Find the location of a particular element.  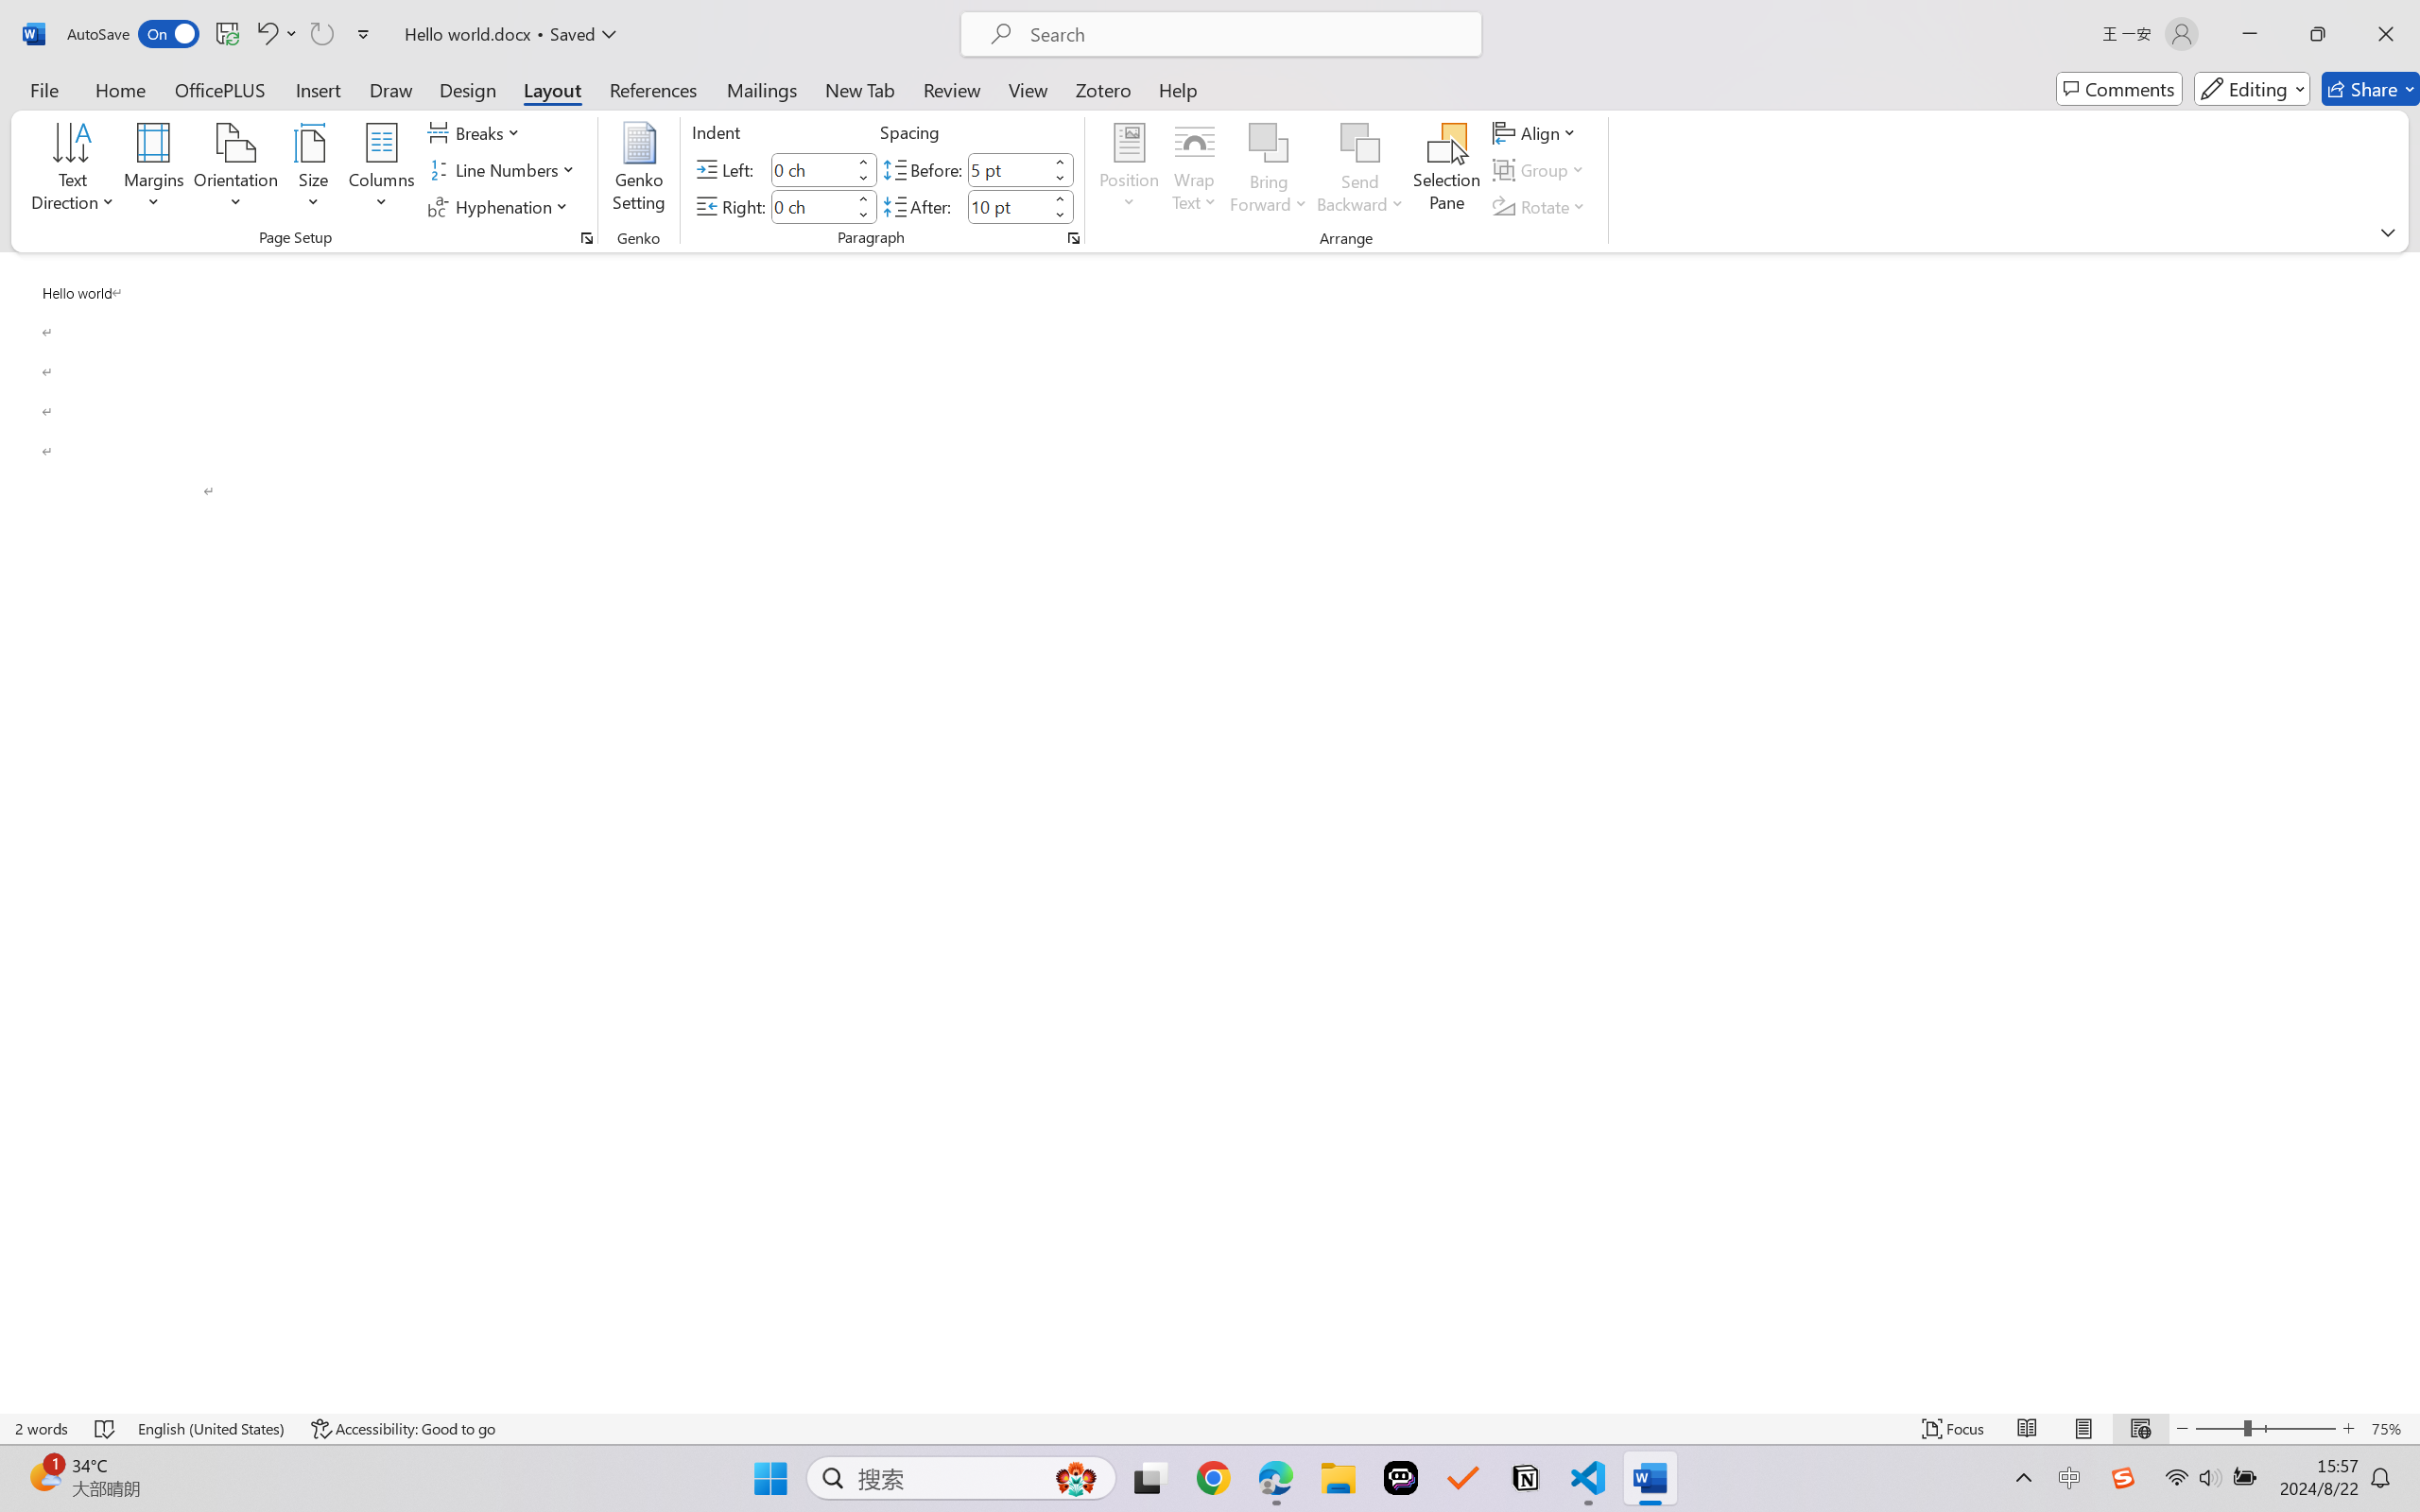

Insert is located at coordinates (318, 89).